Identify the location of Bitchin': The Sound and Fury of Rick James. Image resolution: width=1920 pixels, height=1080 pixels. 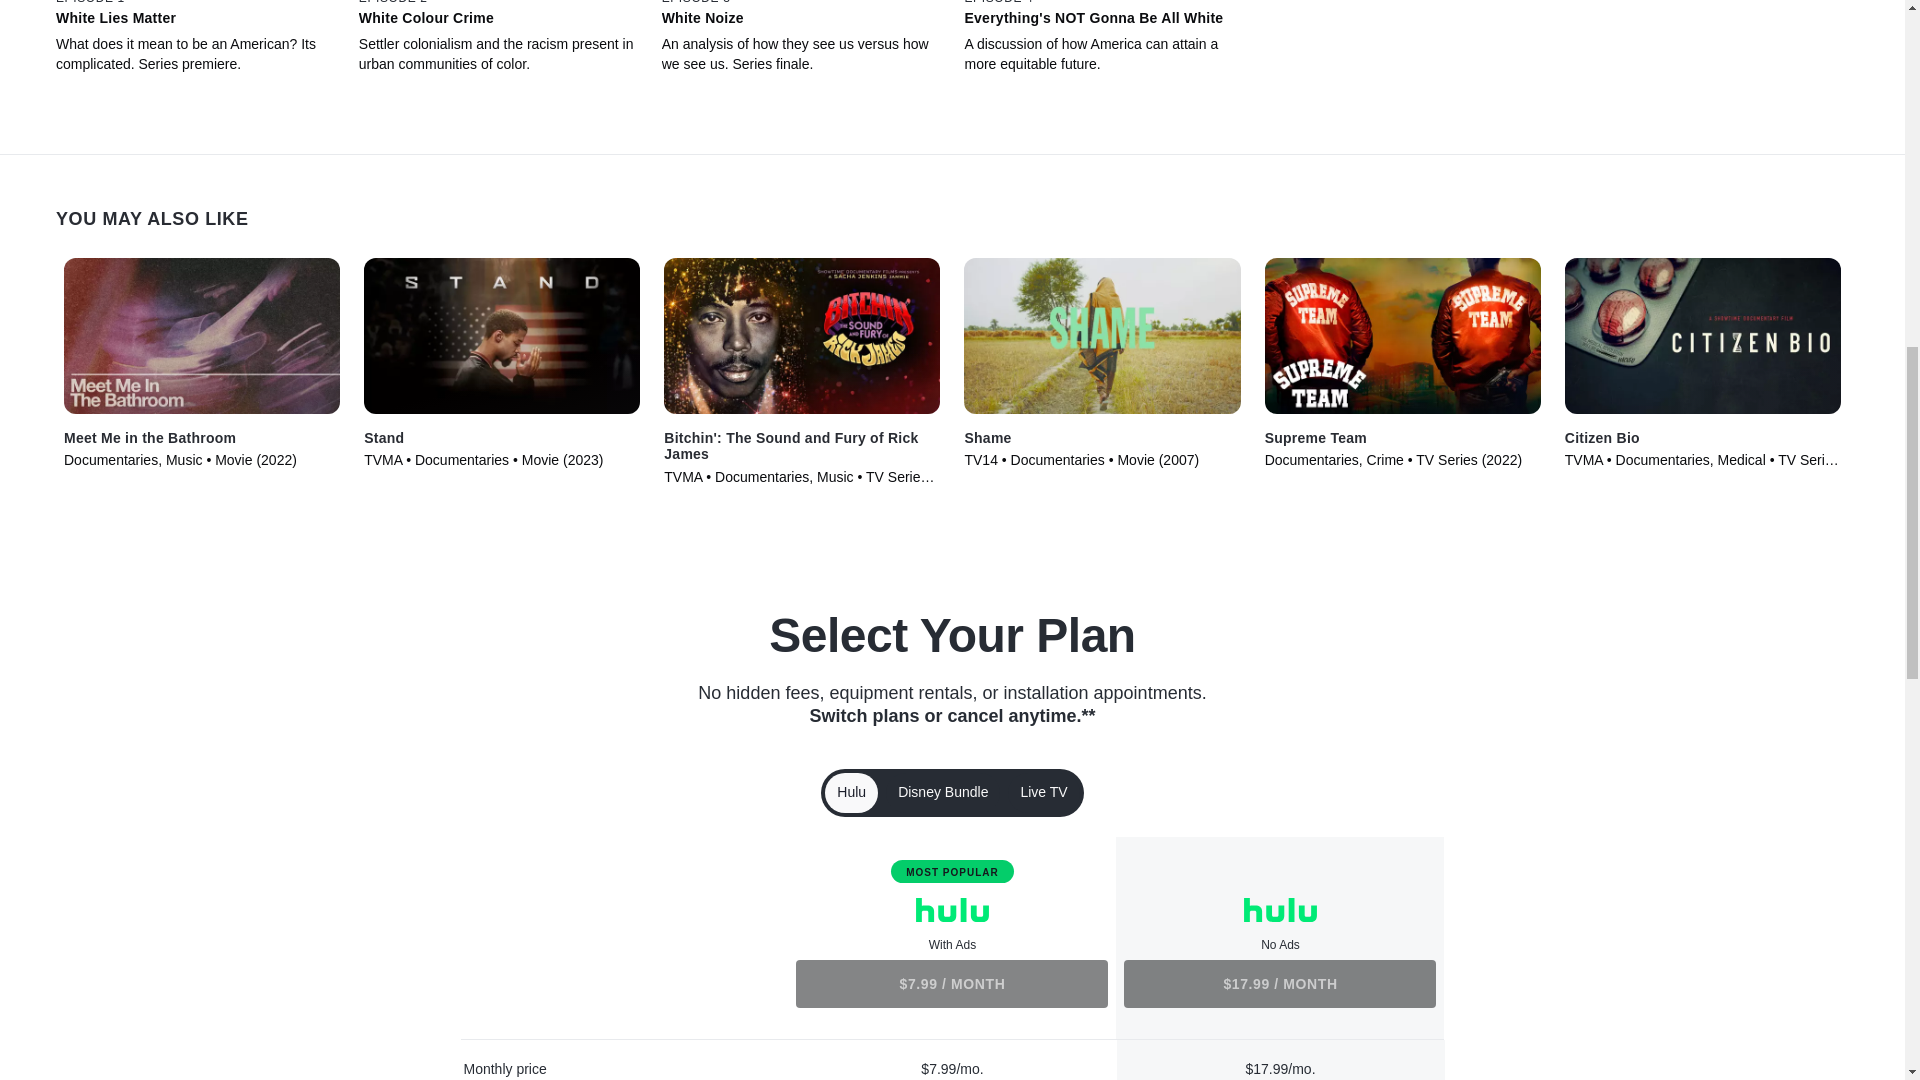
(802, 446).